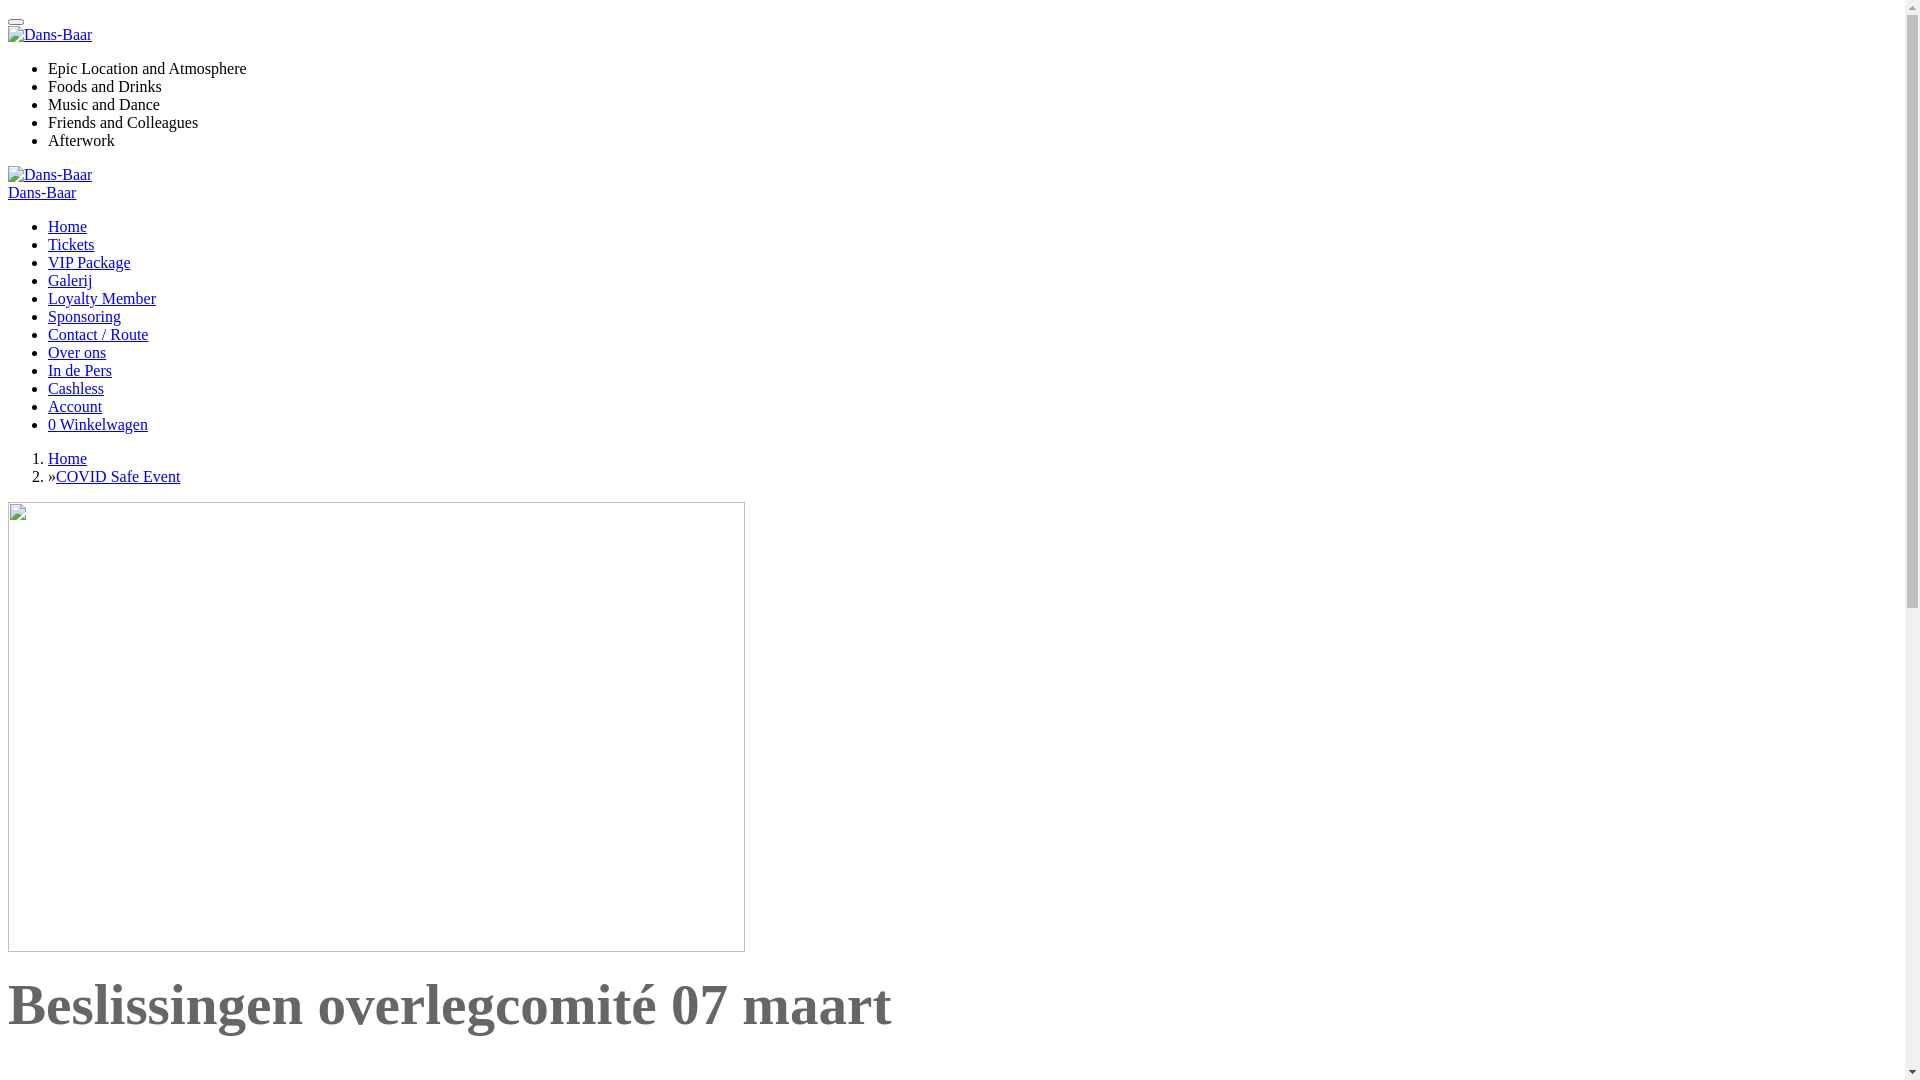  What do you see at coordinates (75, 406) in the screenshot?
I see `Account` at bounding box center [75, 406].